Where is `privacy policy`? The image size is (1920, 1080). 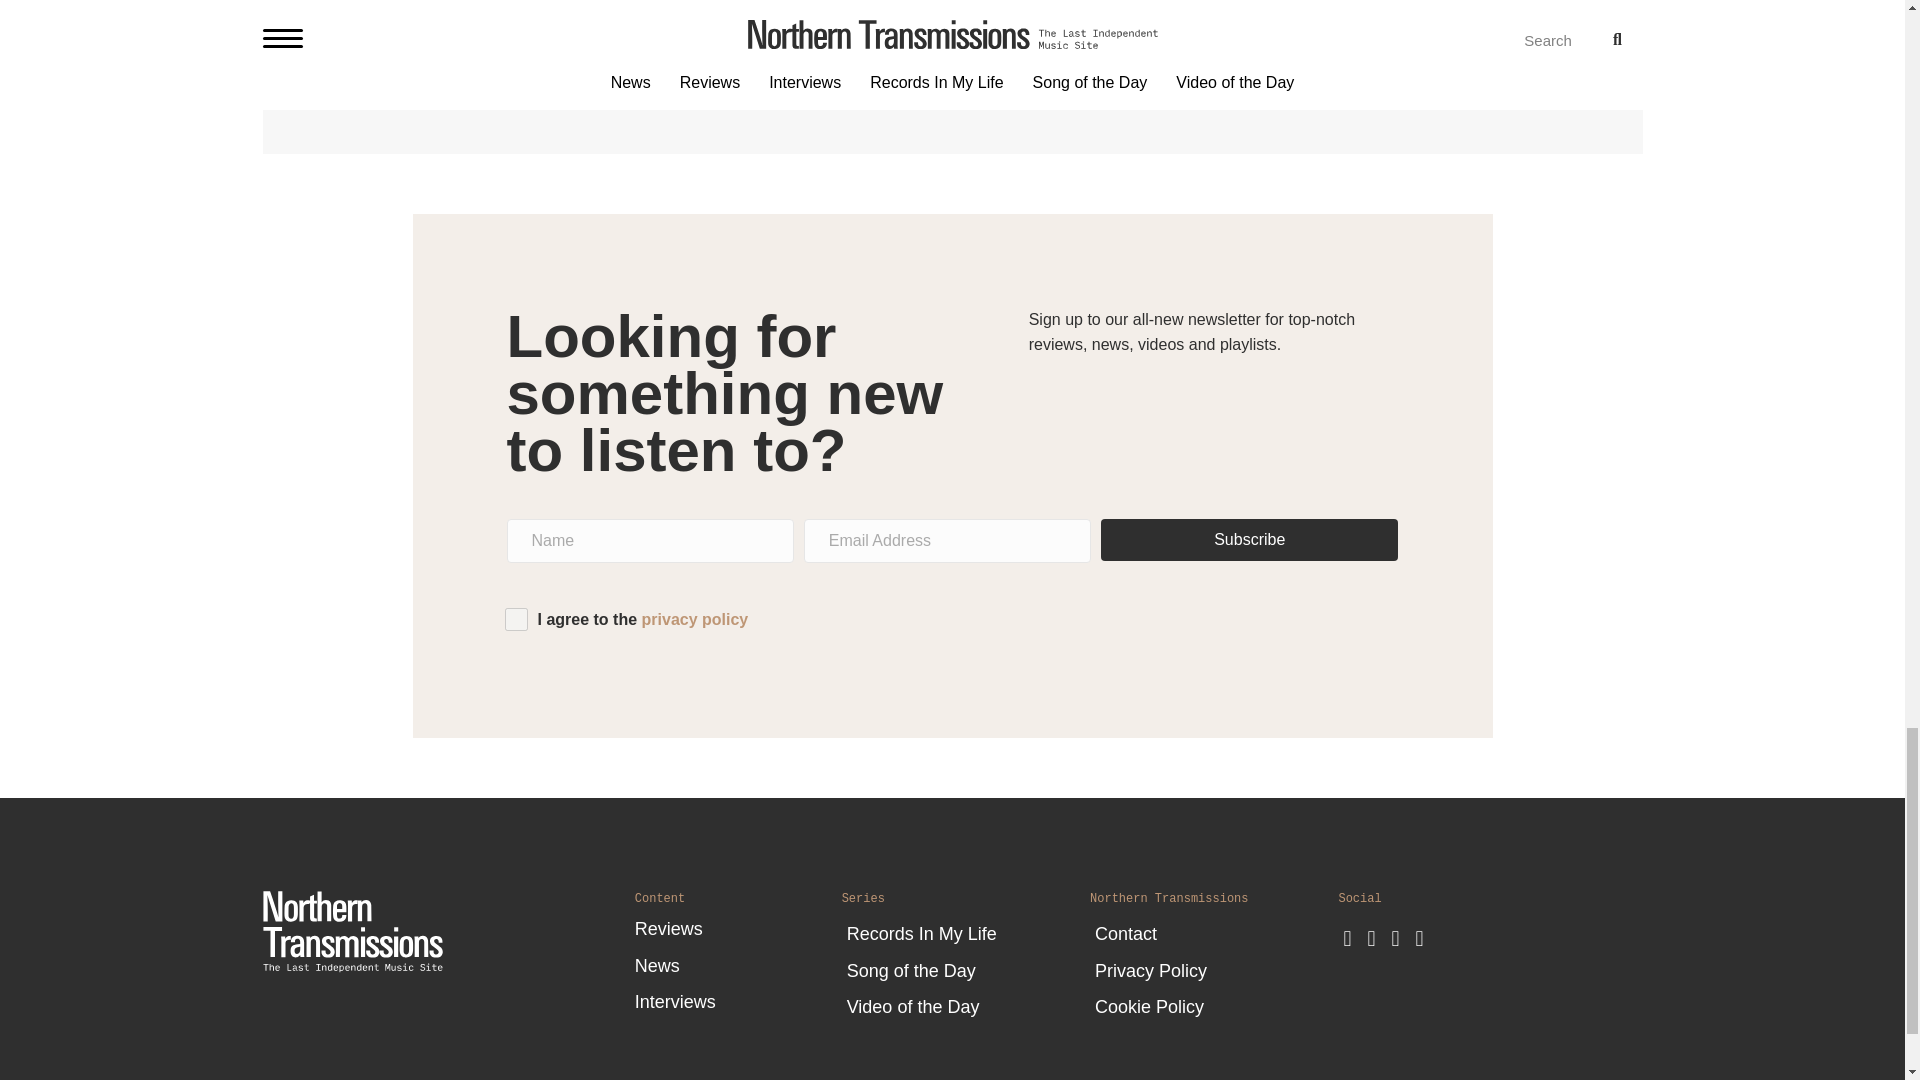
privacy policy is located at coordinates (694, 619).